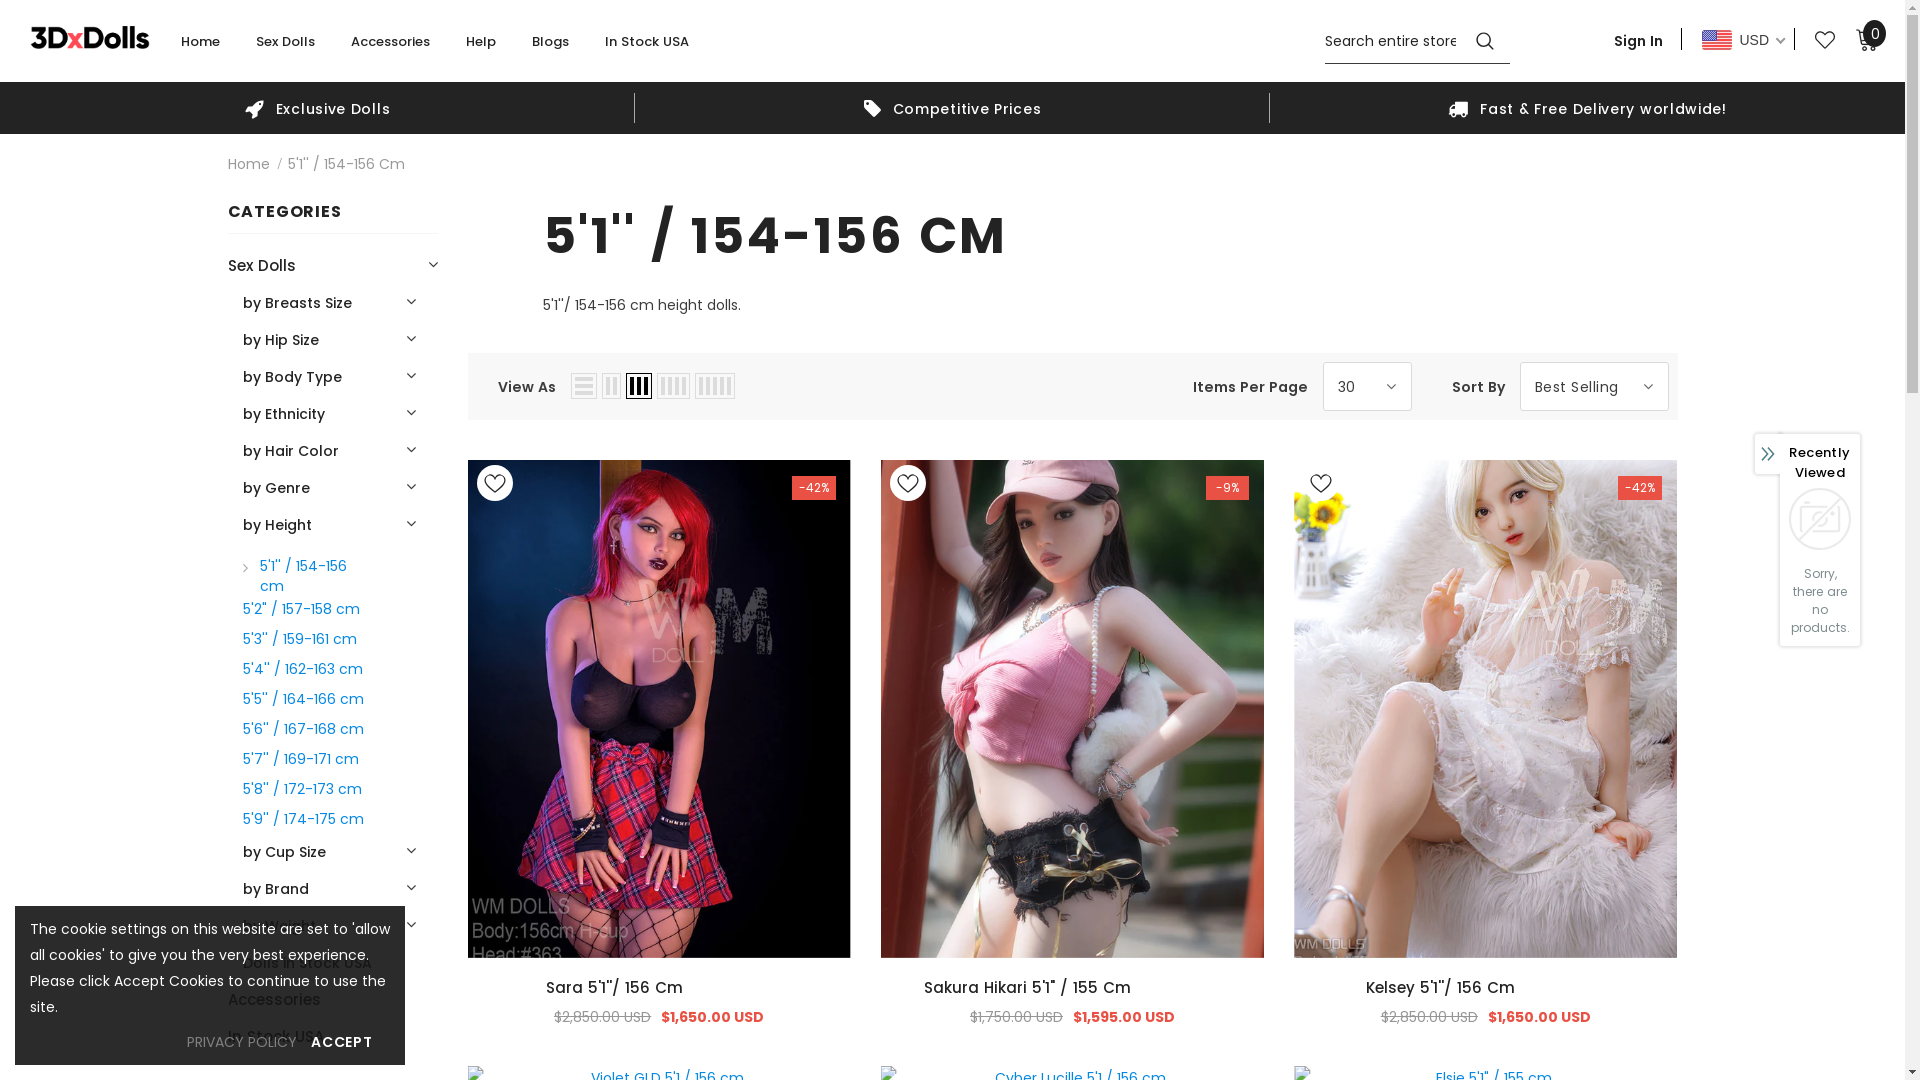 The width and height of the screenshot is (1920, 1080). Describe the element at coordinates (306, 962) in the screenshot. I see `Dolls in Stock USA` at that location.